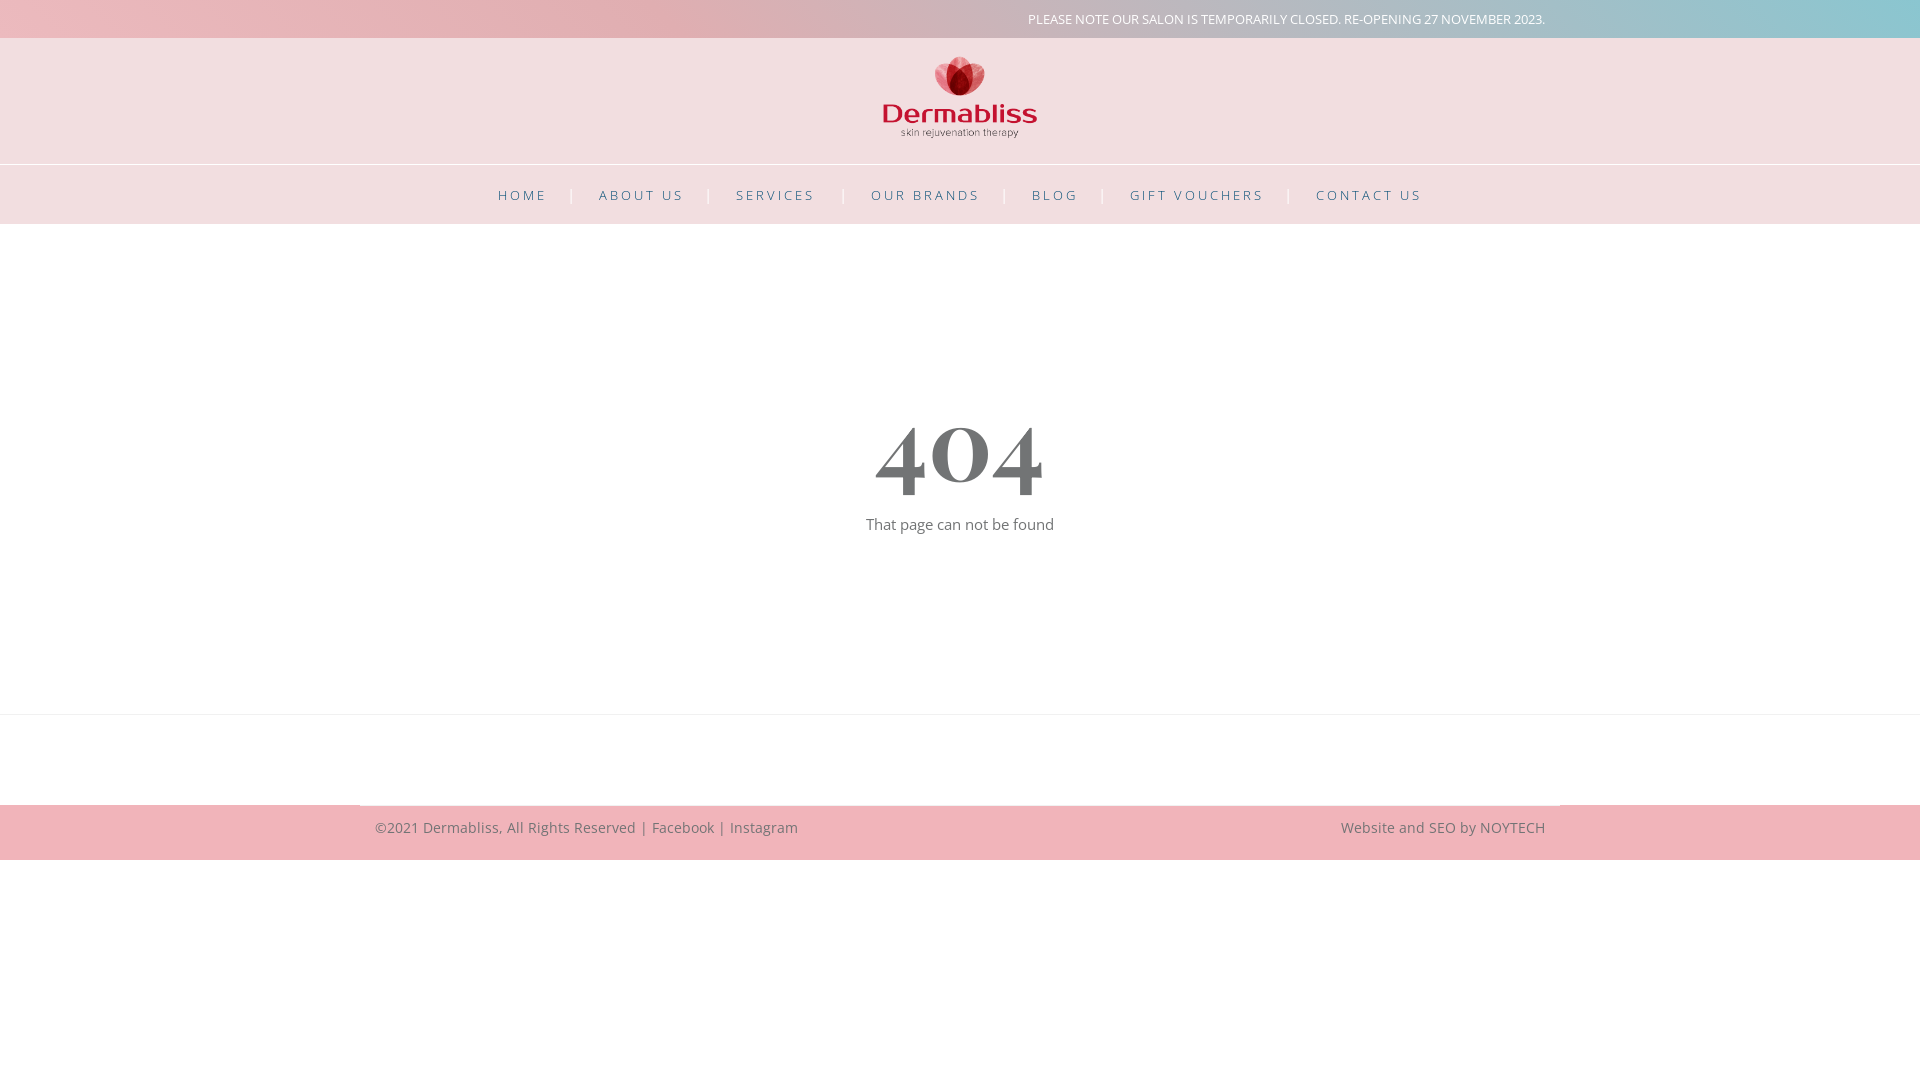 This screenshot has width=1920, height=1080. What do you see at coordinates (1055, 195) in the screenshot?
I see `BLOG` at bounding box center [1055, 195].